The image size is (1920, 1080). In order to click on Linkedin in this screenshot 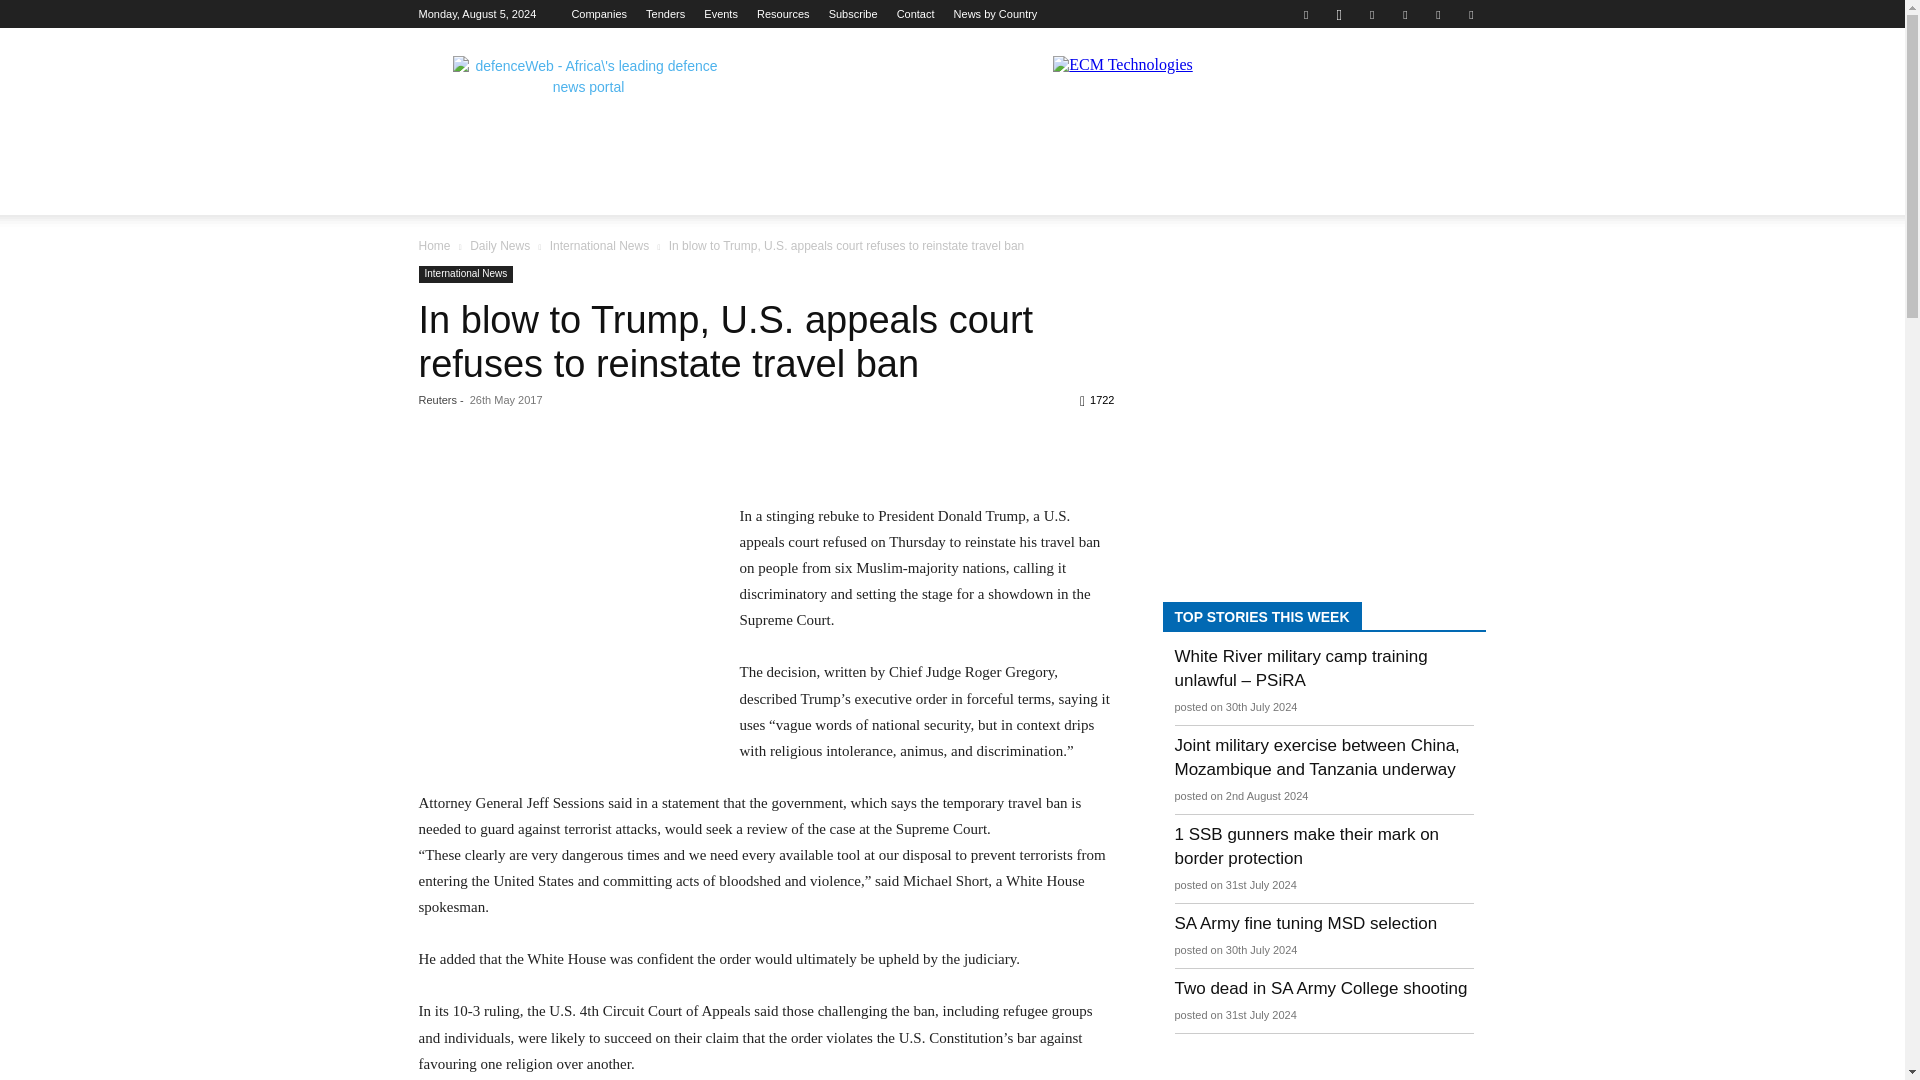, I will do `click(1372, 14)`.